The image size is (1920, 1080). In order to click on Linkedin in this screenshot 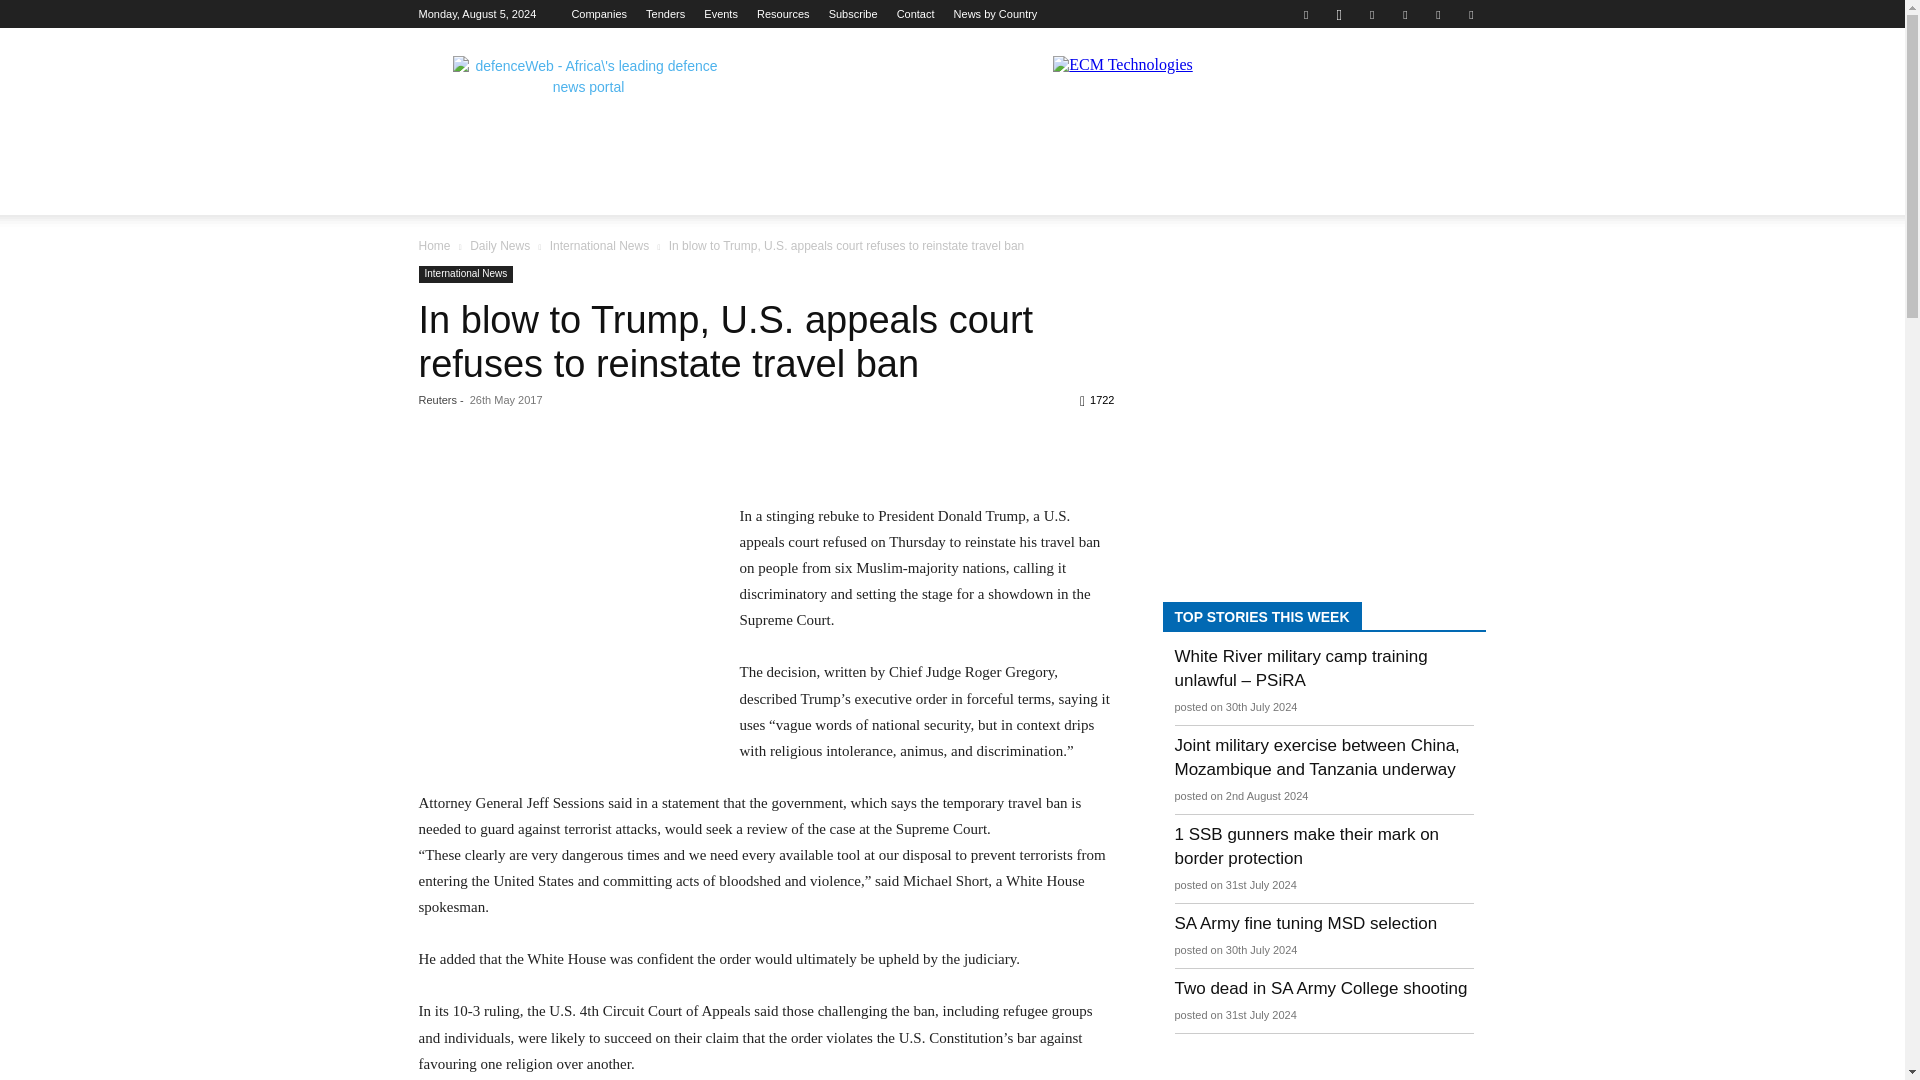, I will do `click(1372, 14)`.